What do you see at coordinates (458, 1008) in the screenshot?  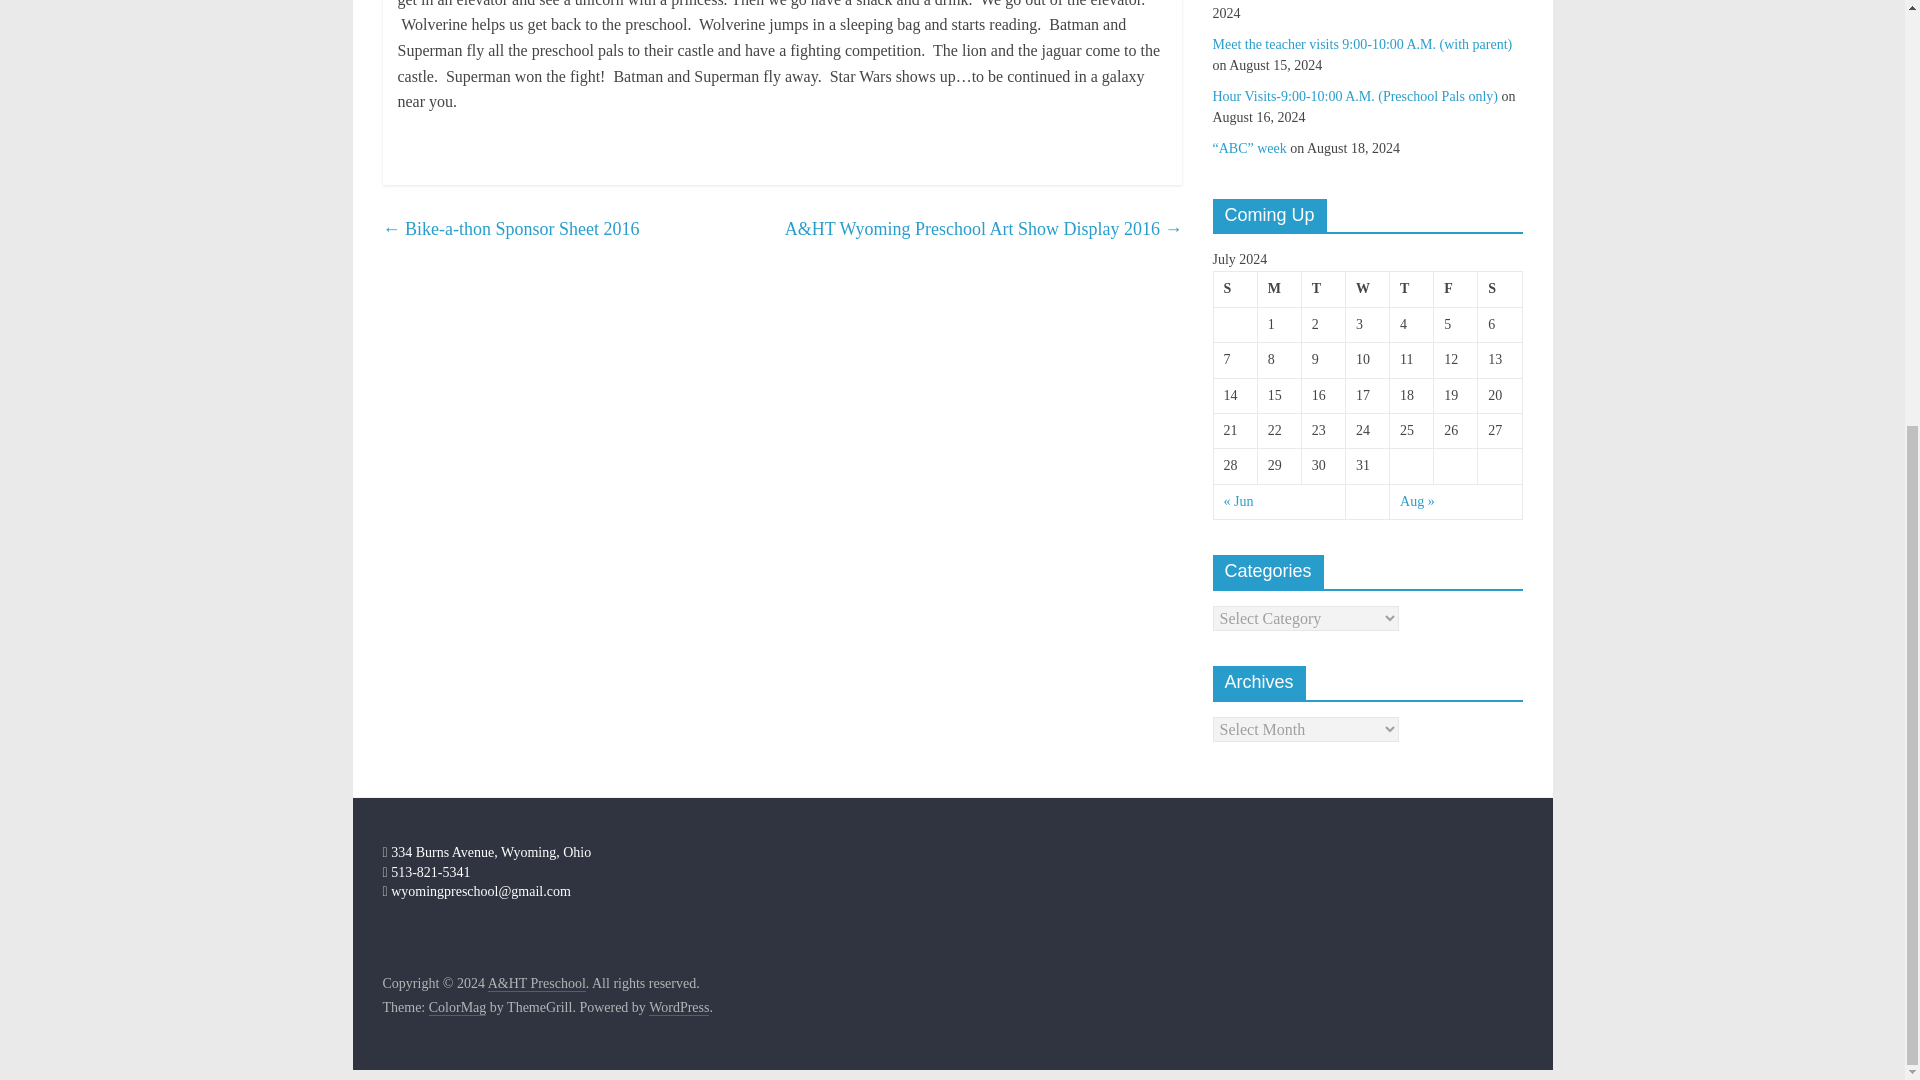 I see `ColorMag` at bounding box center [458, 1008].